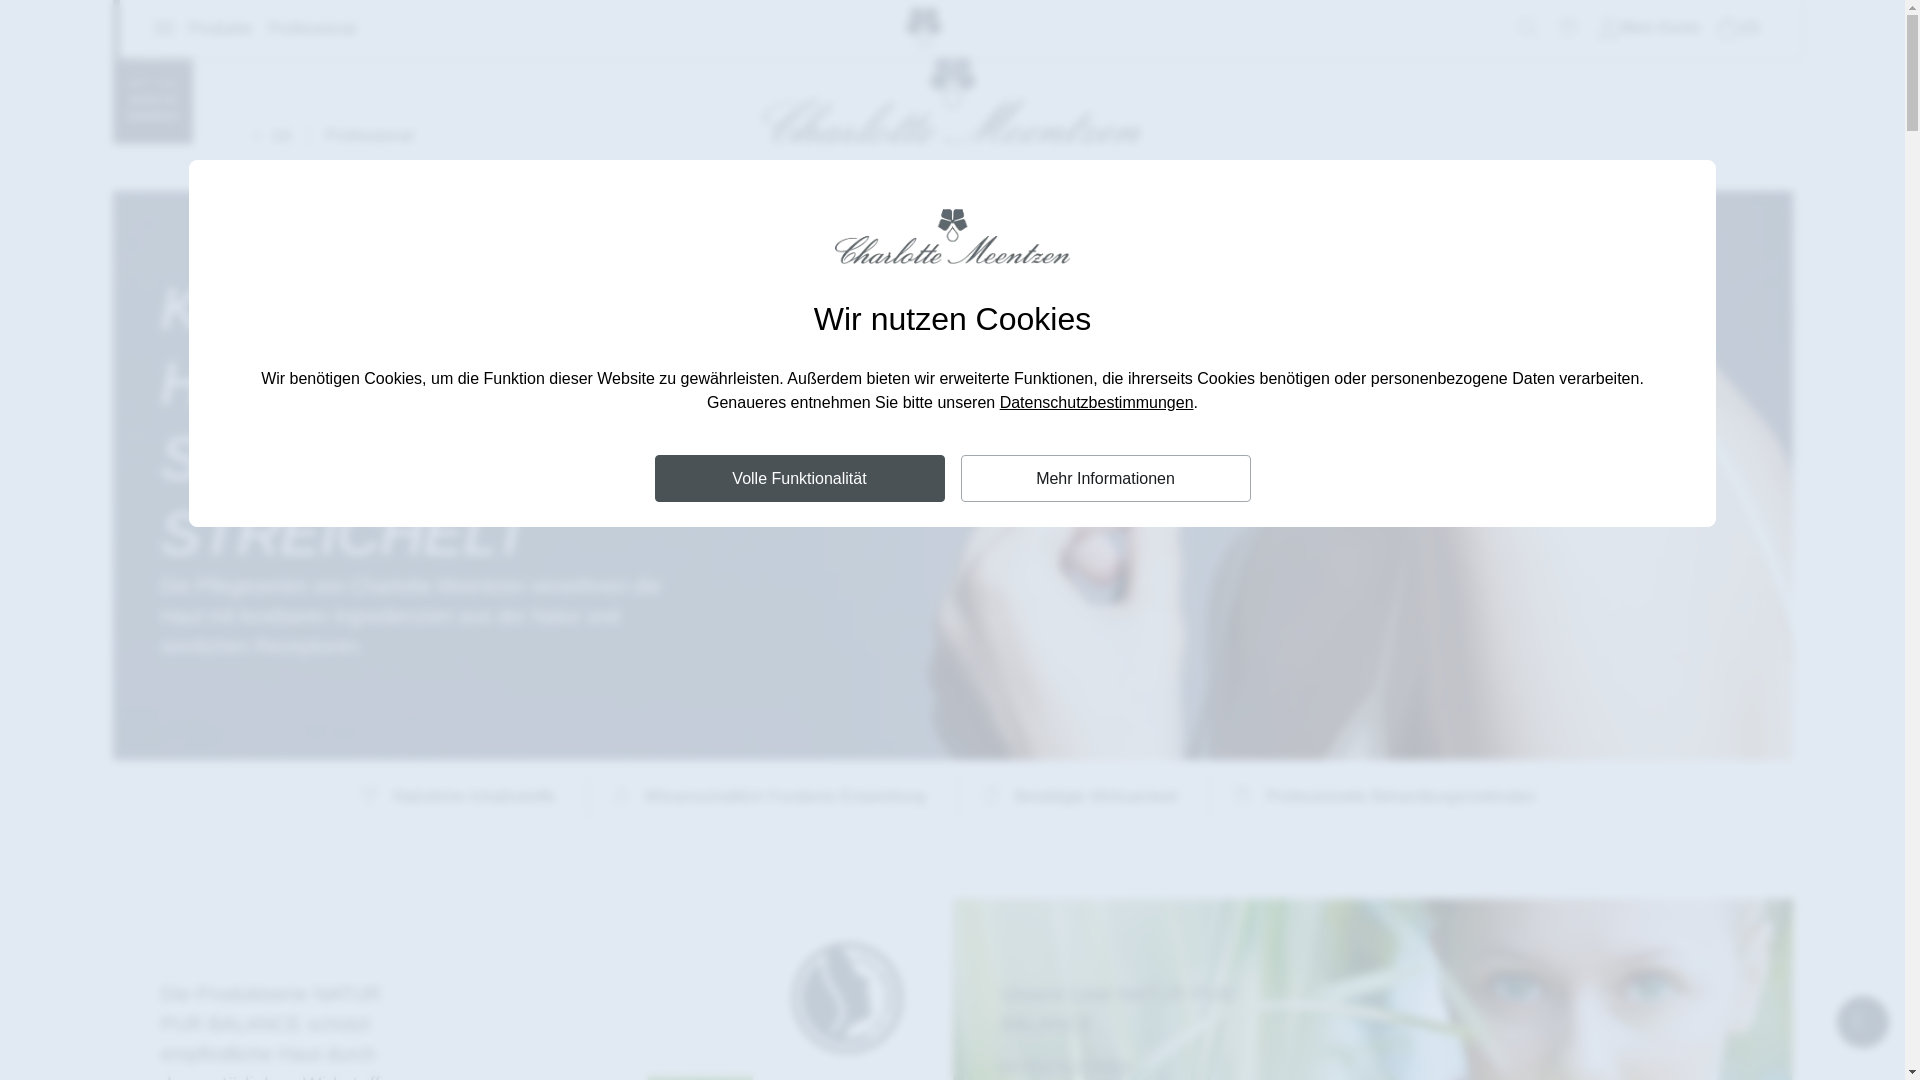 The width and height of the screenshot is (1920, 1080). I want to click on Professional, so click(360, 136).